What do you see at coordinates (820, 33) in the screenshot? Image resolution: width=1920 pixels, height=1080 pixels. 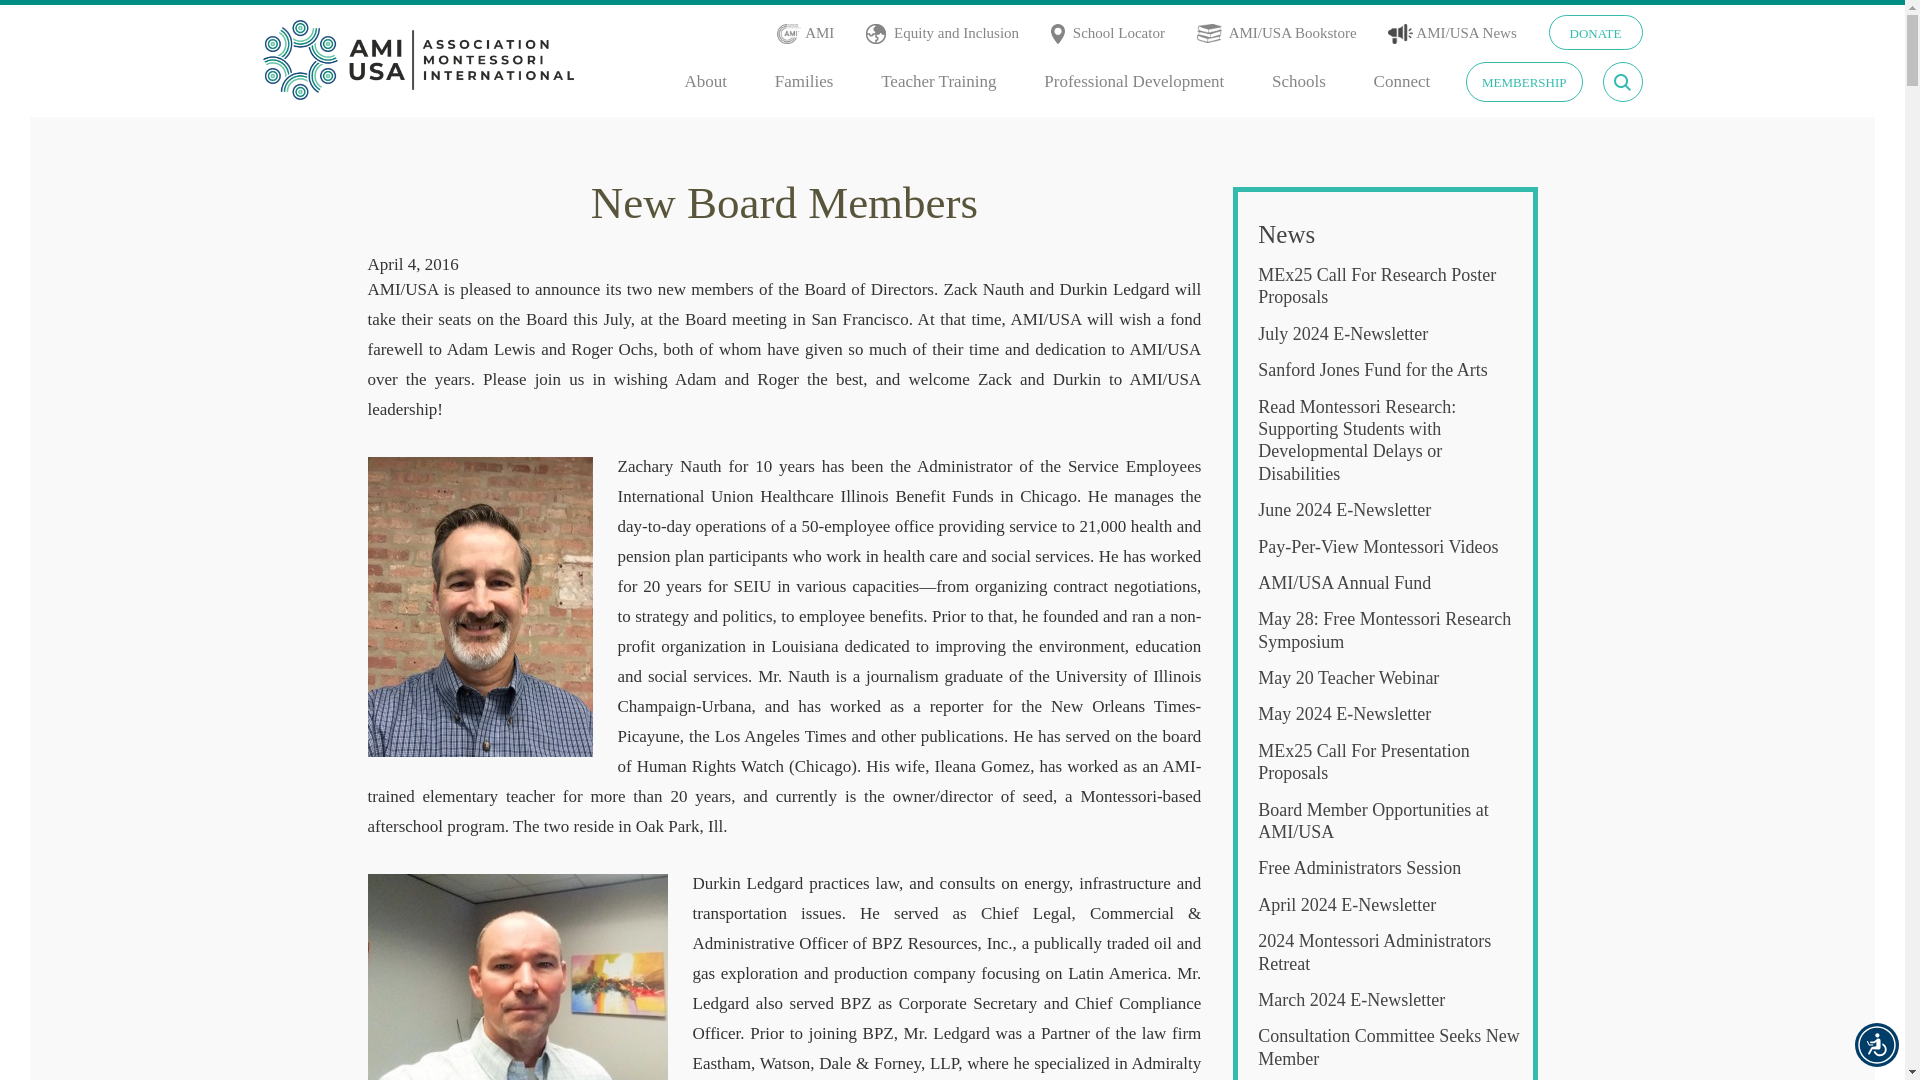 I see `AMI` at bounding box center [820, 33].